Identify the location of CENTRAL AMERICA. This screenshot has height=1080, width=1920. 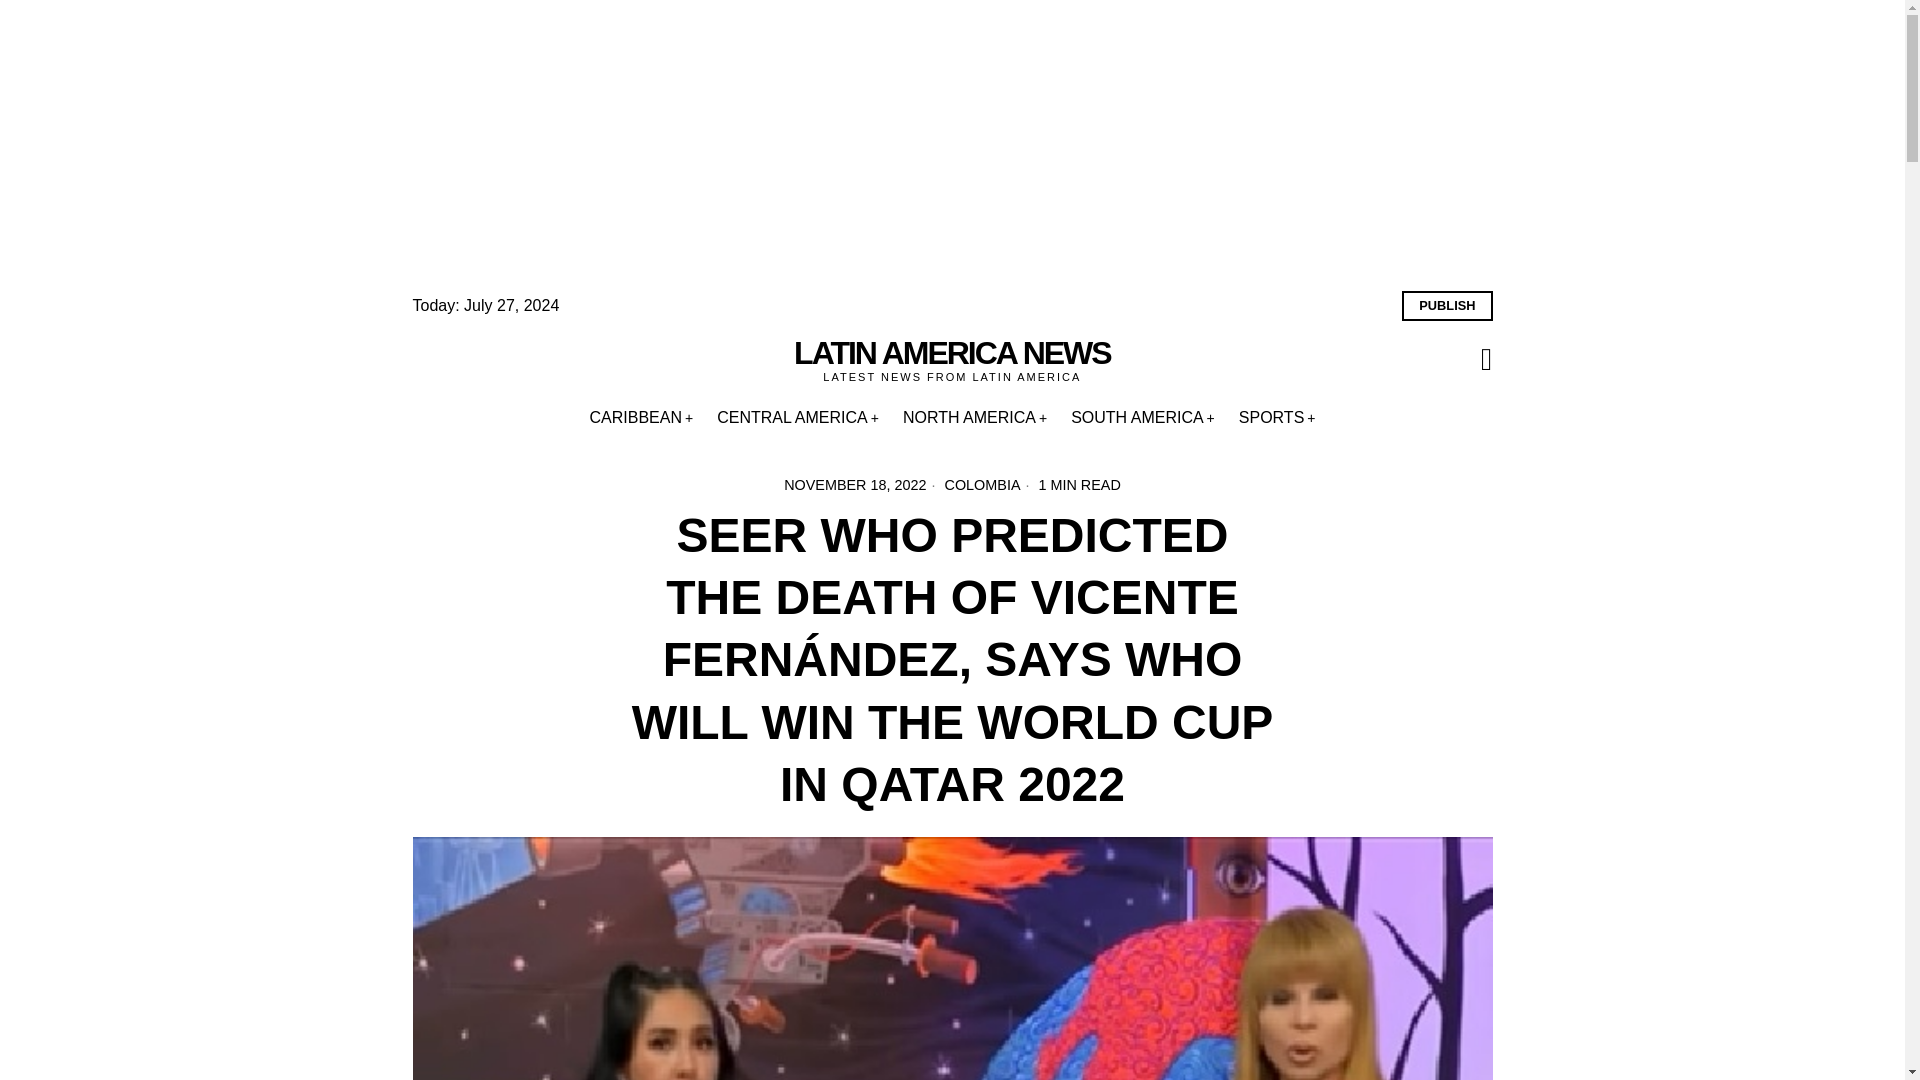
(797, 418).